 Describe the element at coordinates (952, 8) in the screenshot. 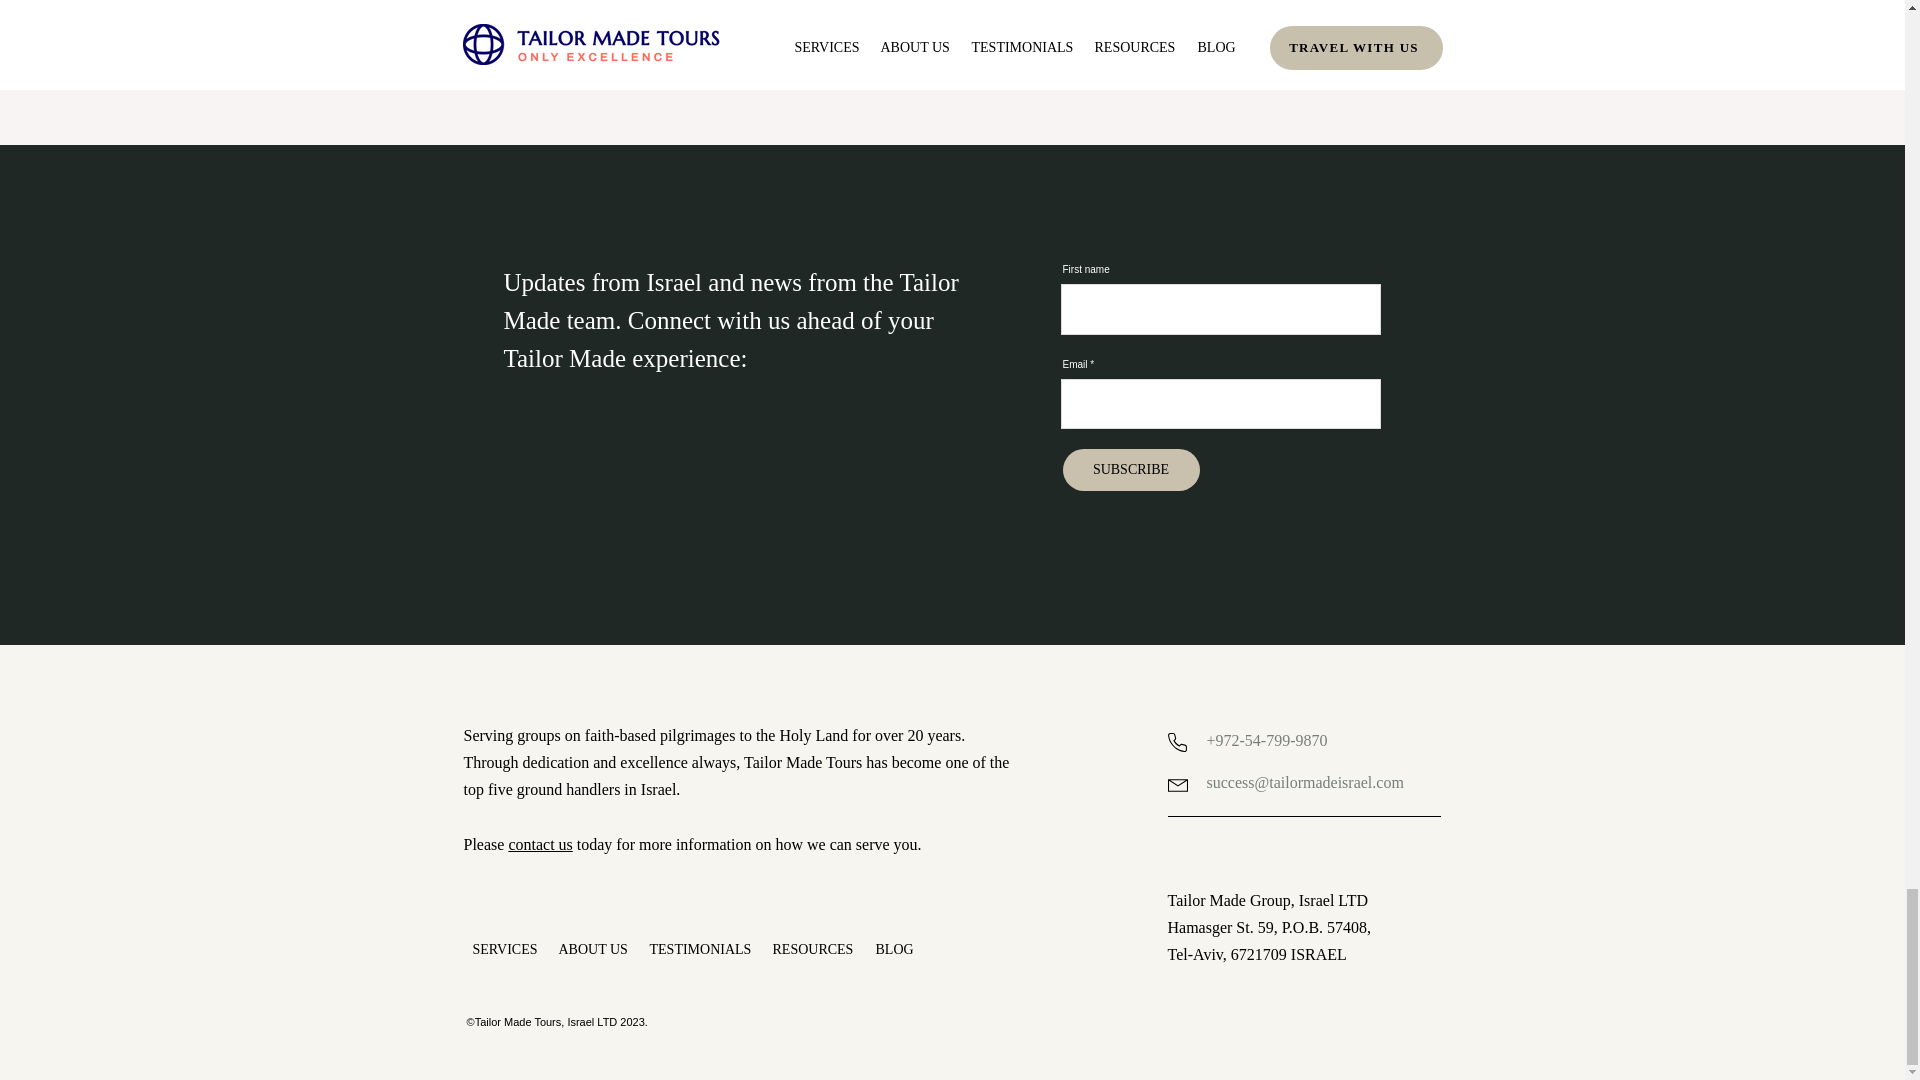

I see `The 10 Commandments of Tailor Made` at that location.